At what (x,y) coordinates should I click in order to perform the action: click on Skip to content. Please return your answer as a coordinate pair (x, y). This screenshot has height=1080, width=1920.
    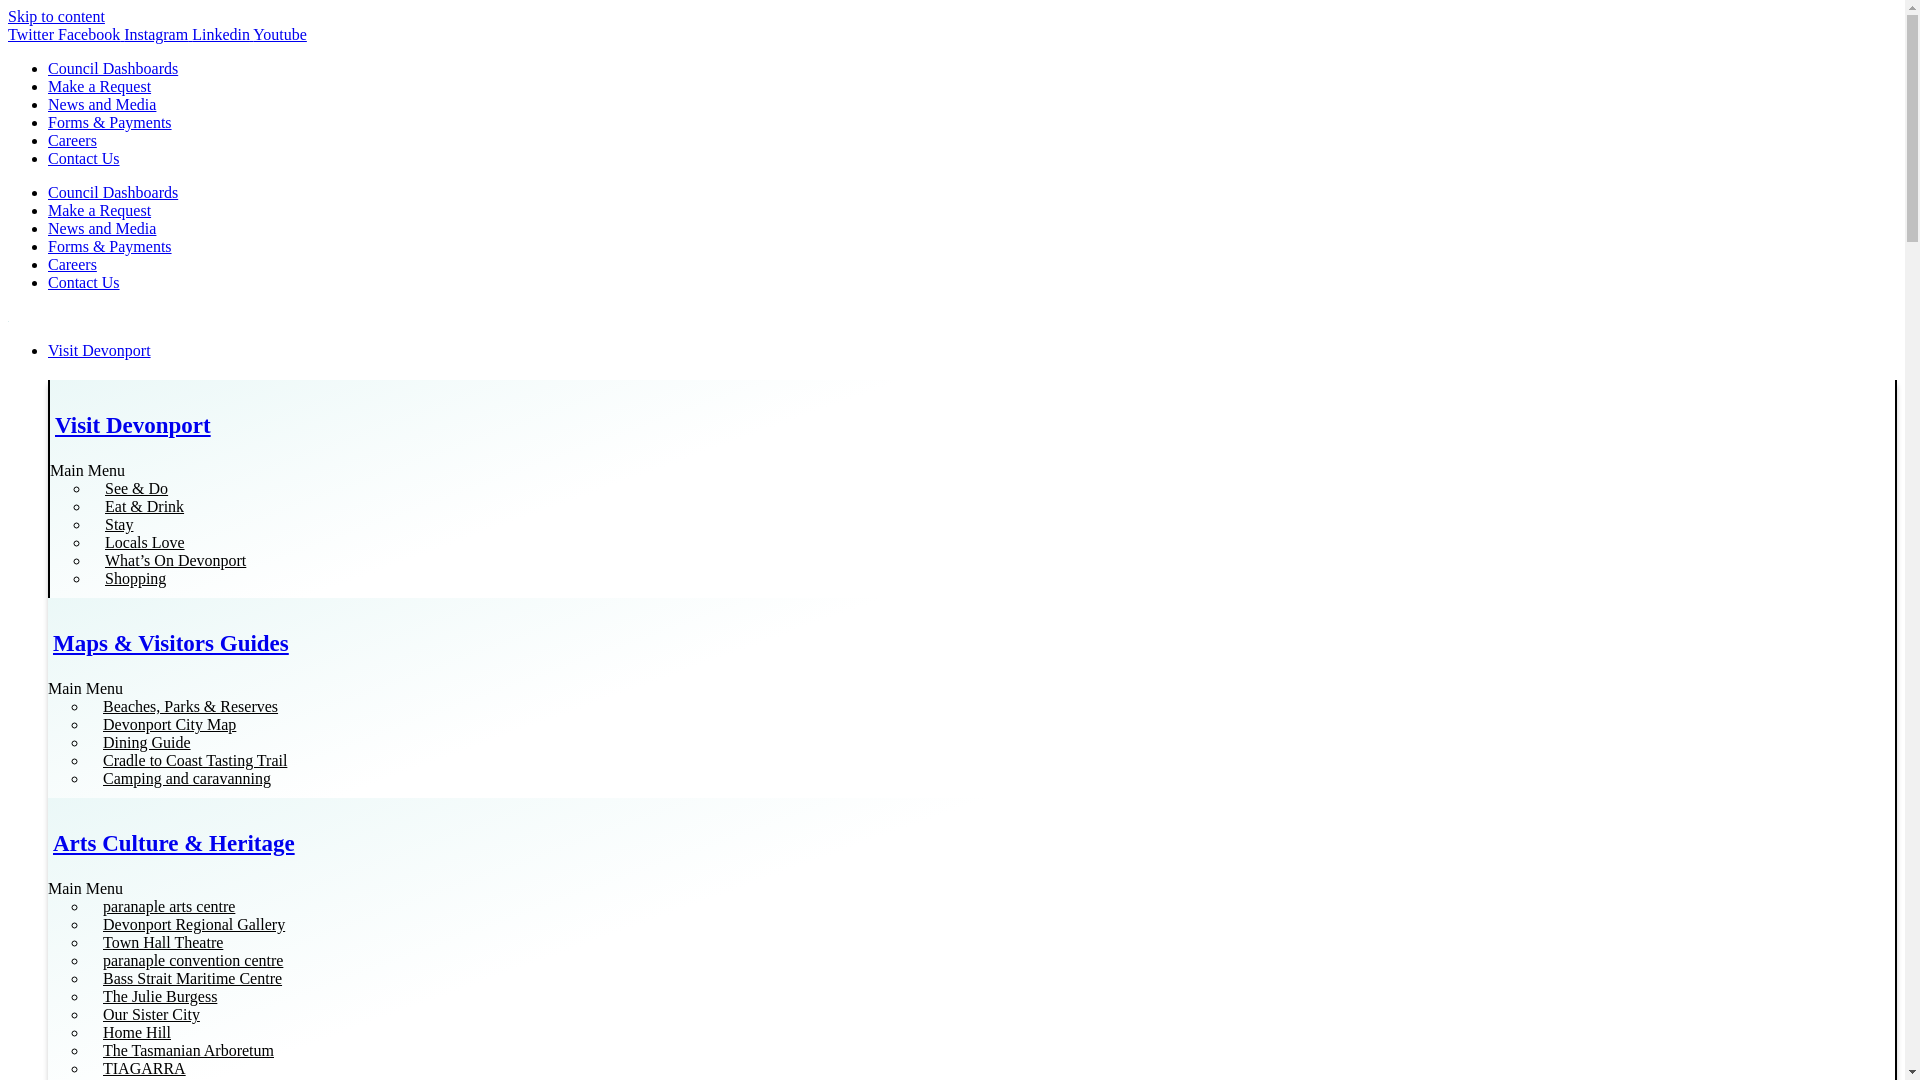
    Looking at the image, I should click on (56, 16).